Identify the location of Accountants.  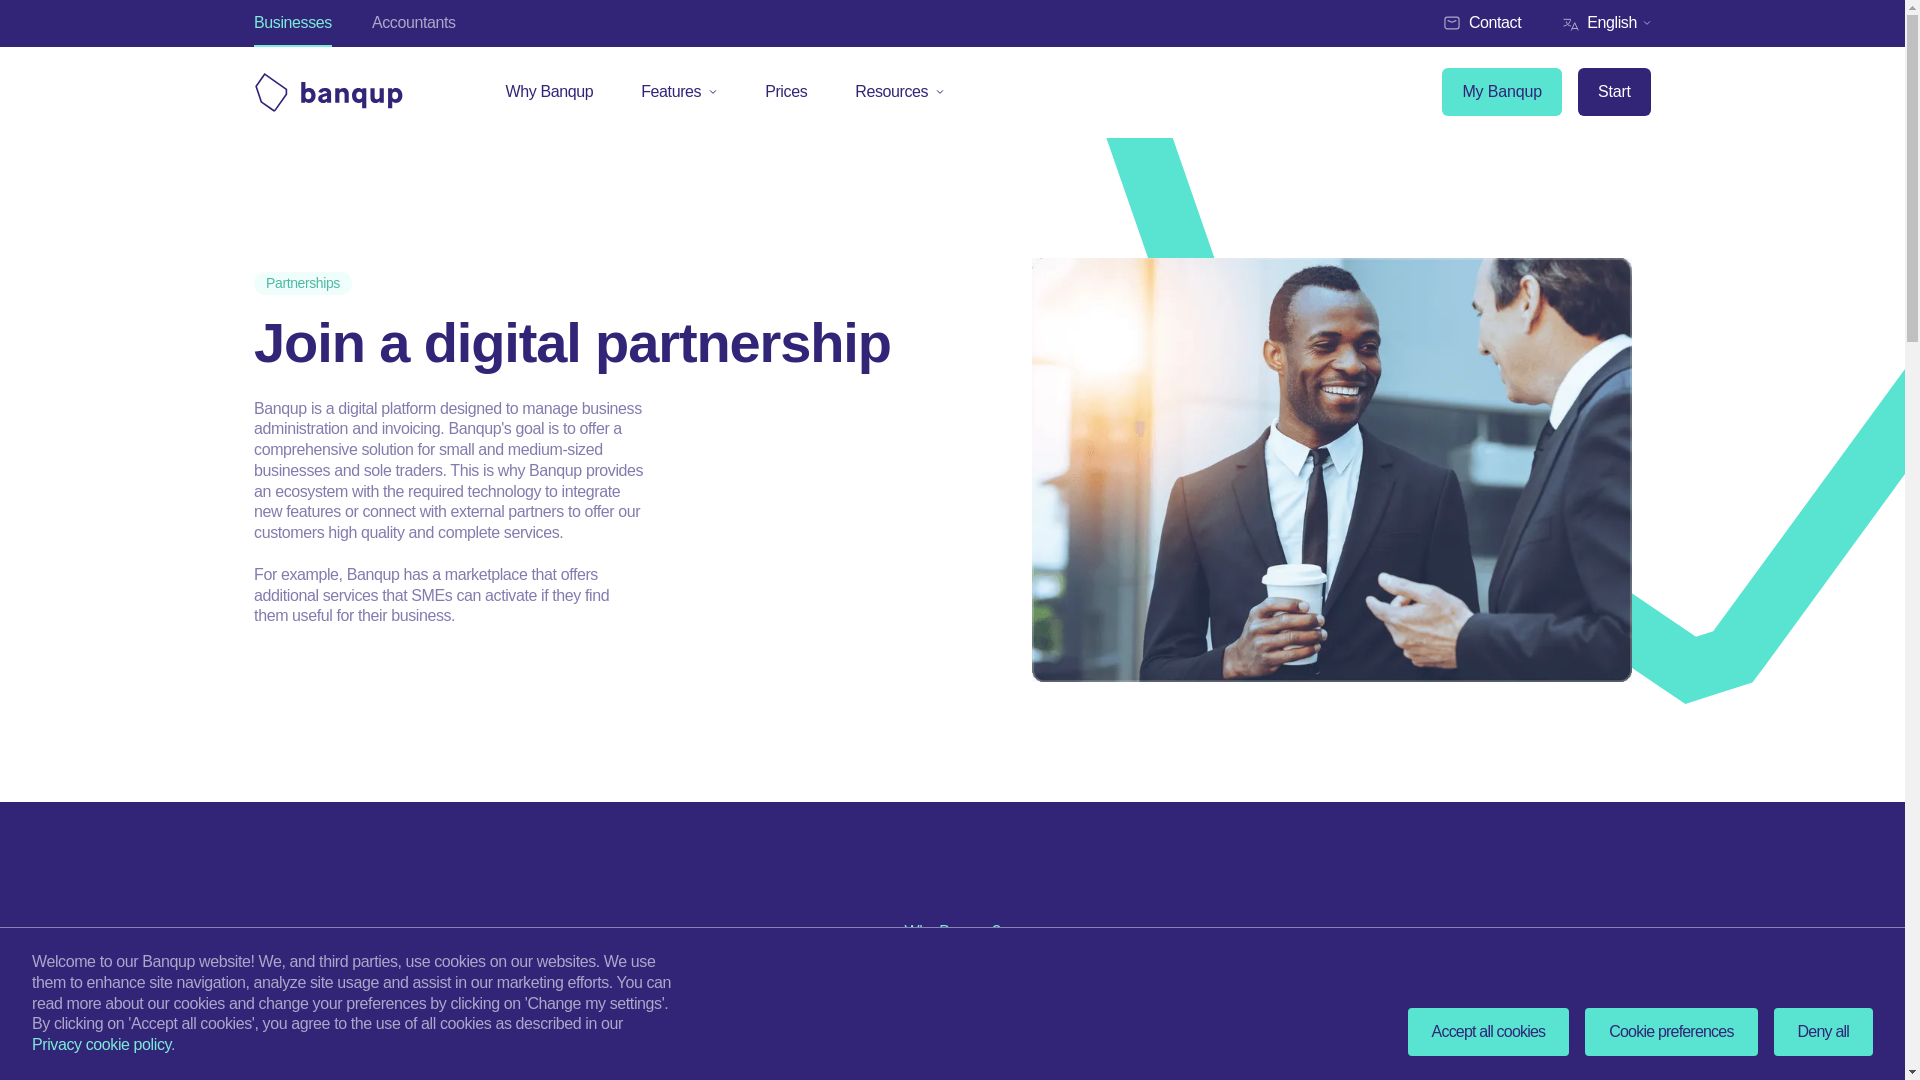
(414, 24).